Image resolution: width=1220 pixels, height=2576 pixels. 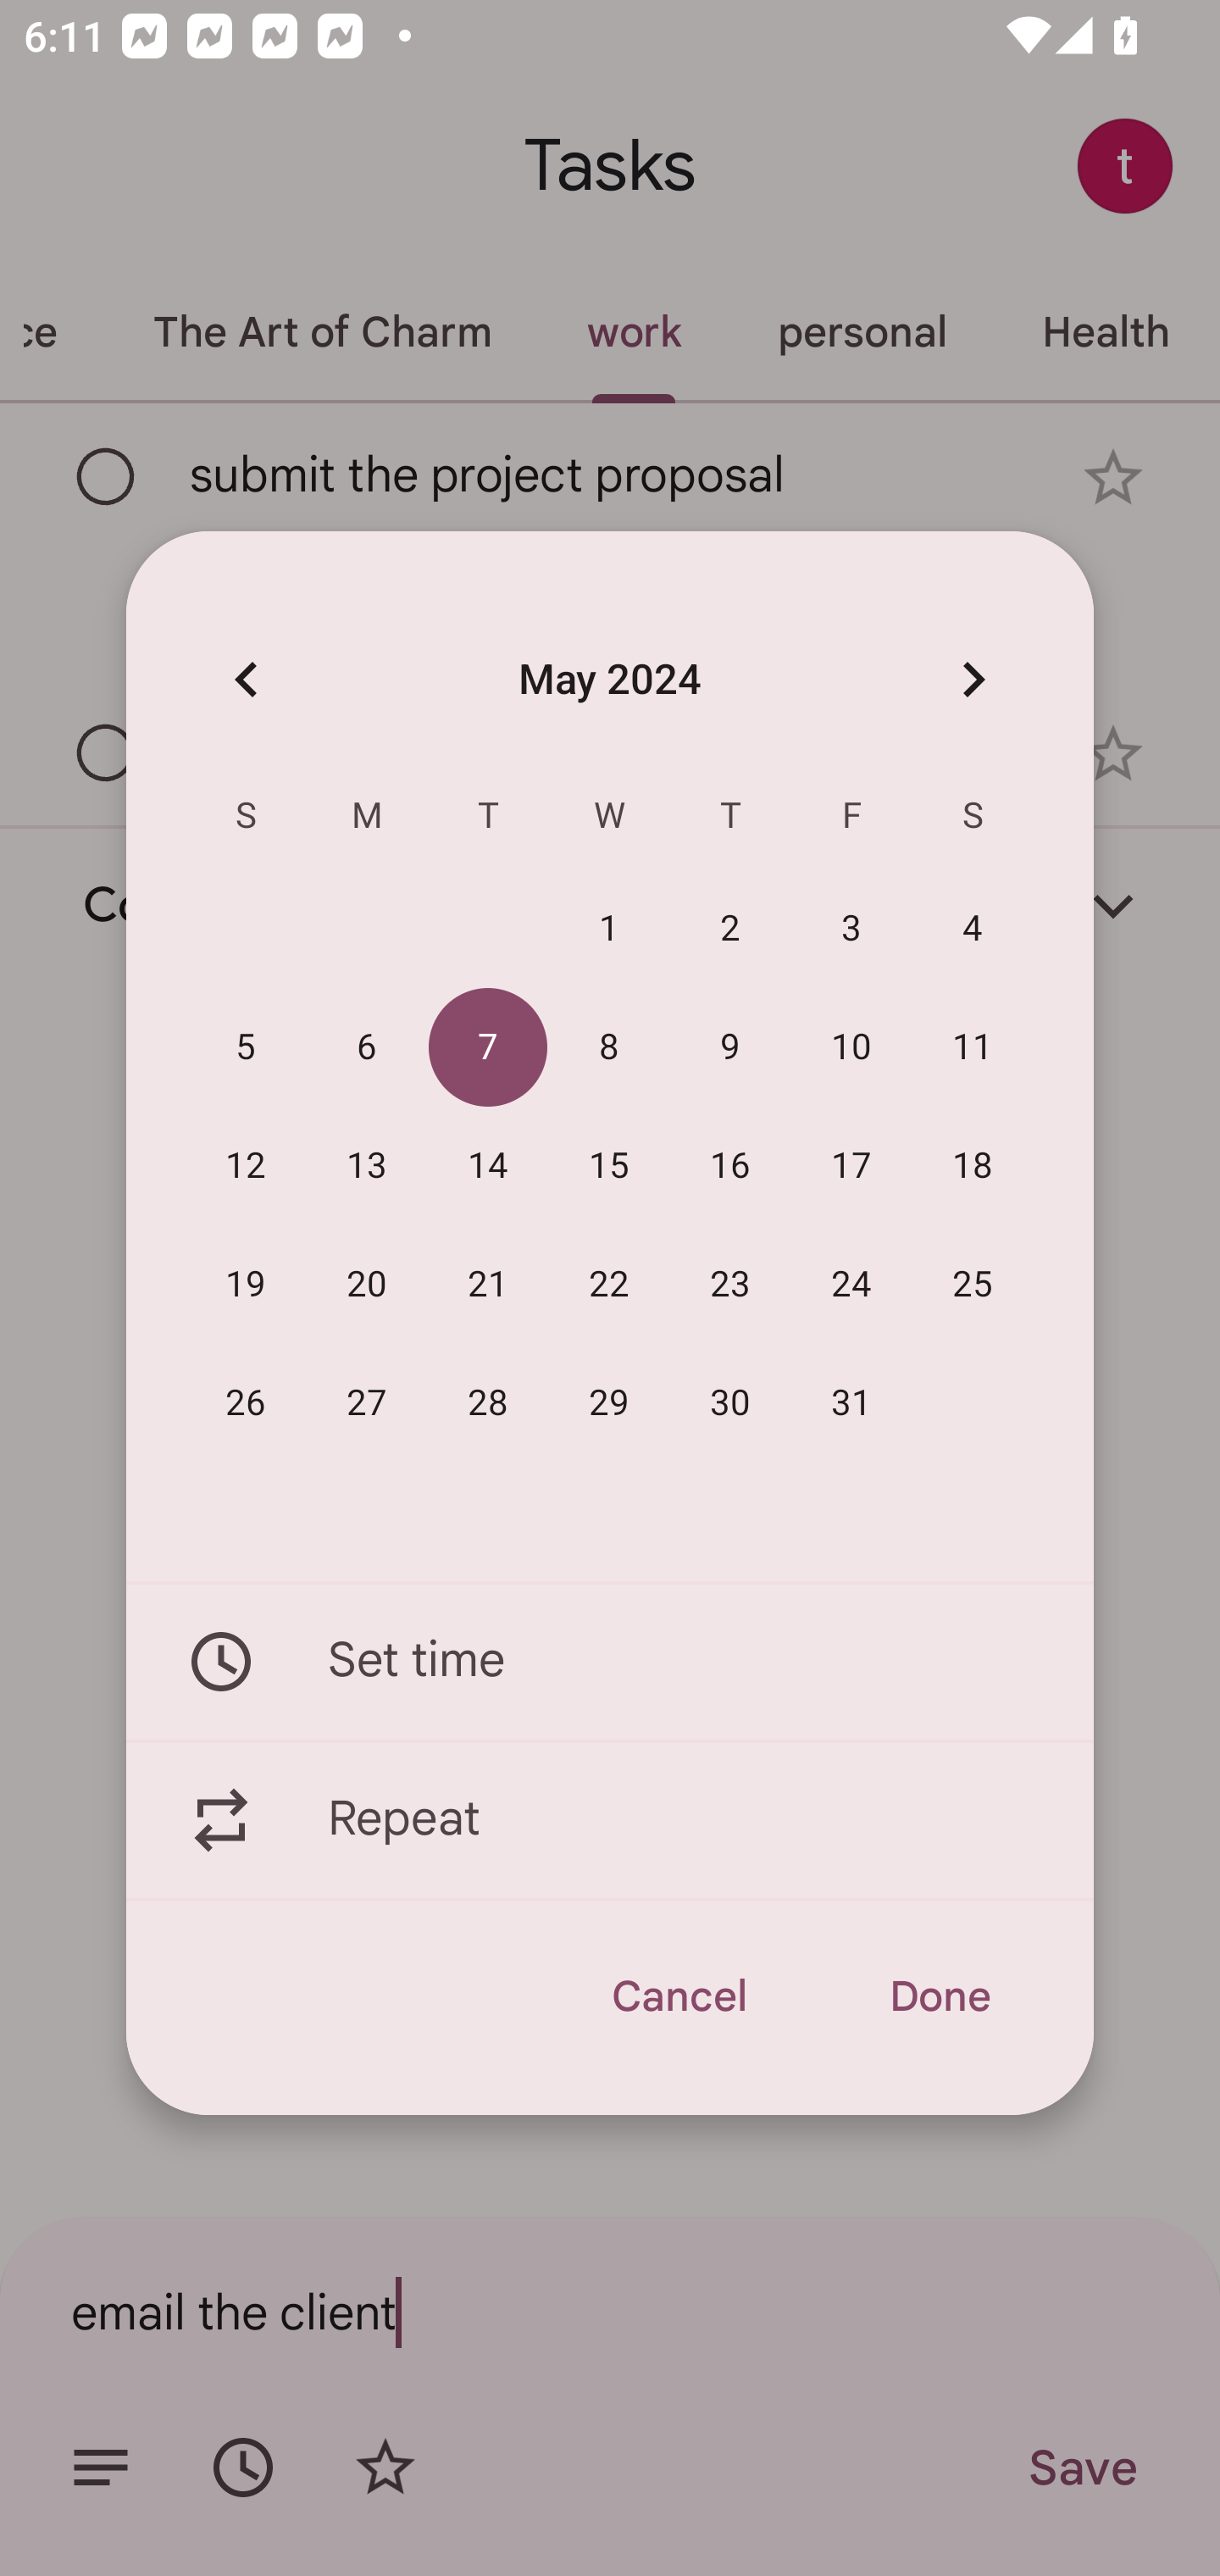 What do you see at coordinates (246, 1285) in the screenshot?
I see `19 19 May 2024` at bounding box center [246, 1285].